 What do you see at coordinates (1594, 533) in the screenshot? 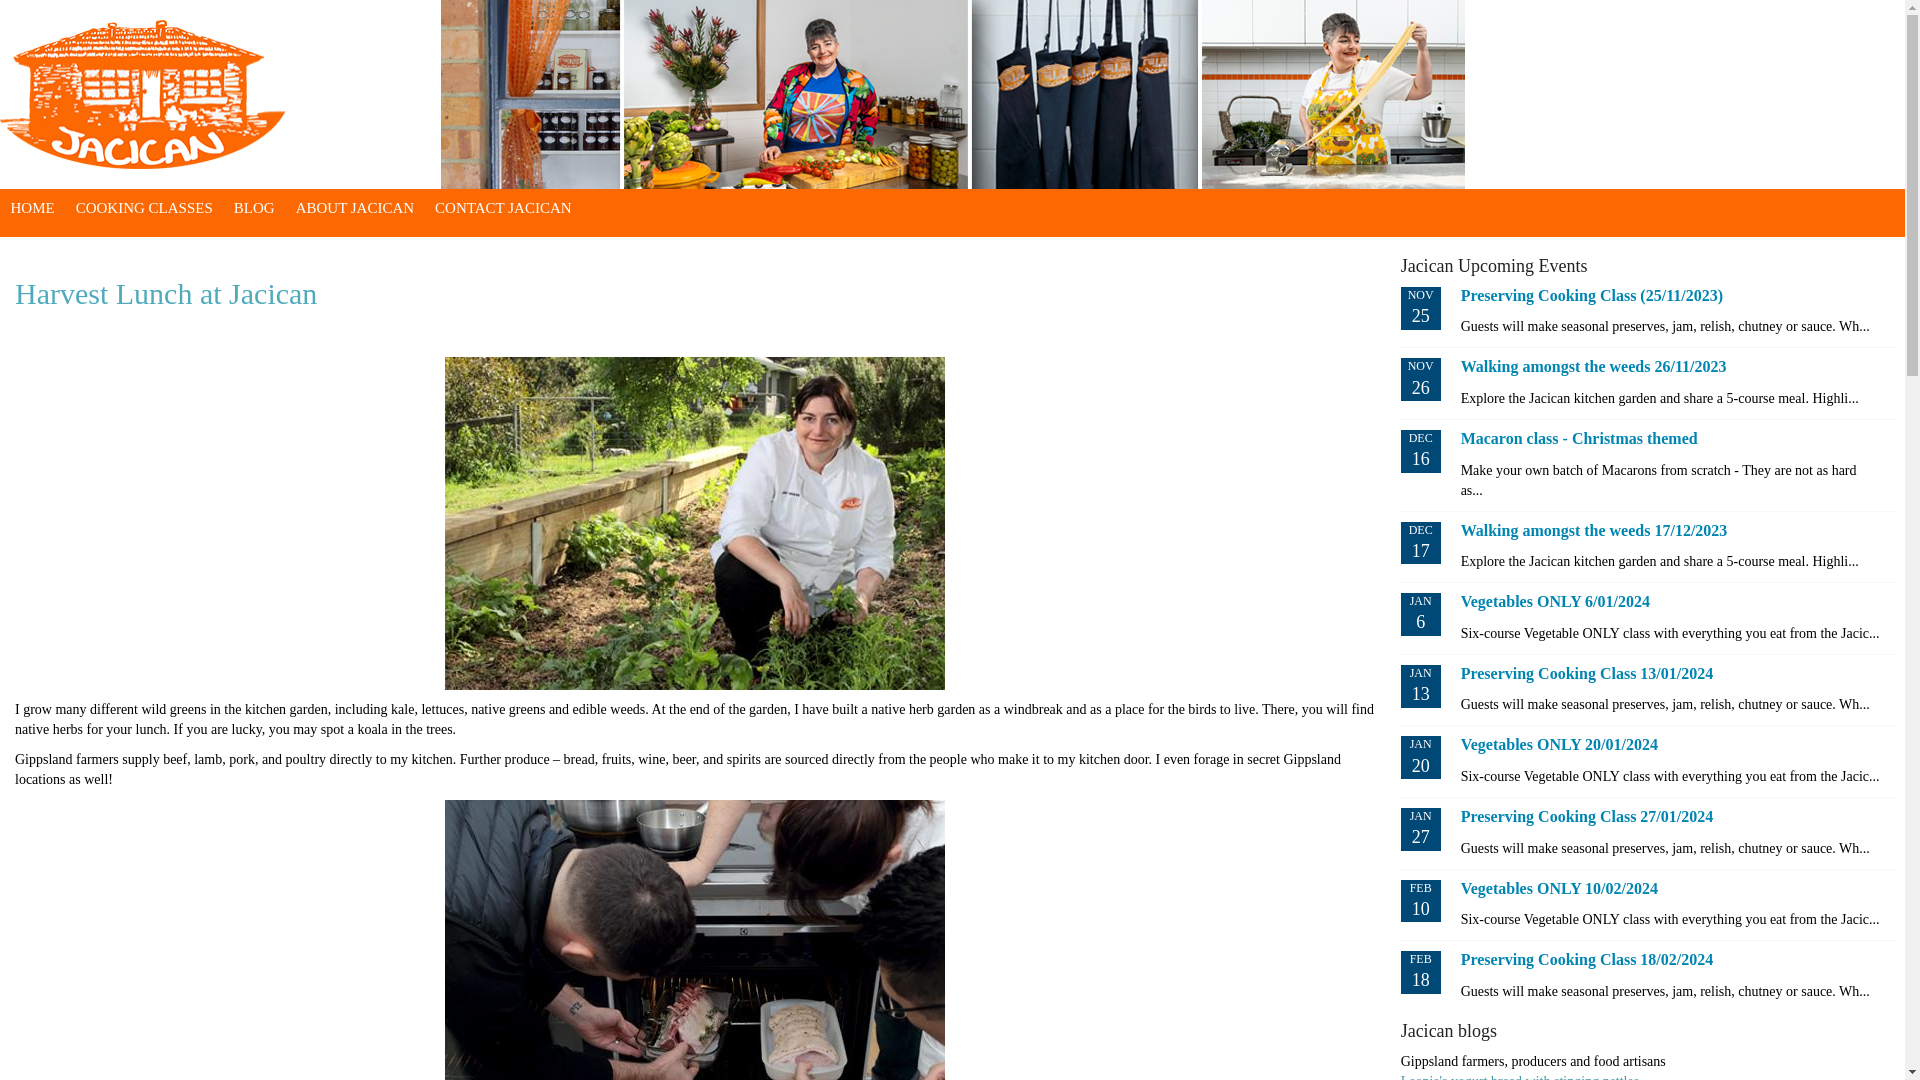
I see `Walking amongst the weeds 17/12/2023` at bounding box center [1594, 533].